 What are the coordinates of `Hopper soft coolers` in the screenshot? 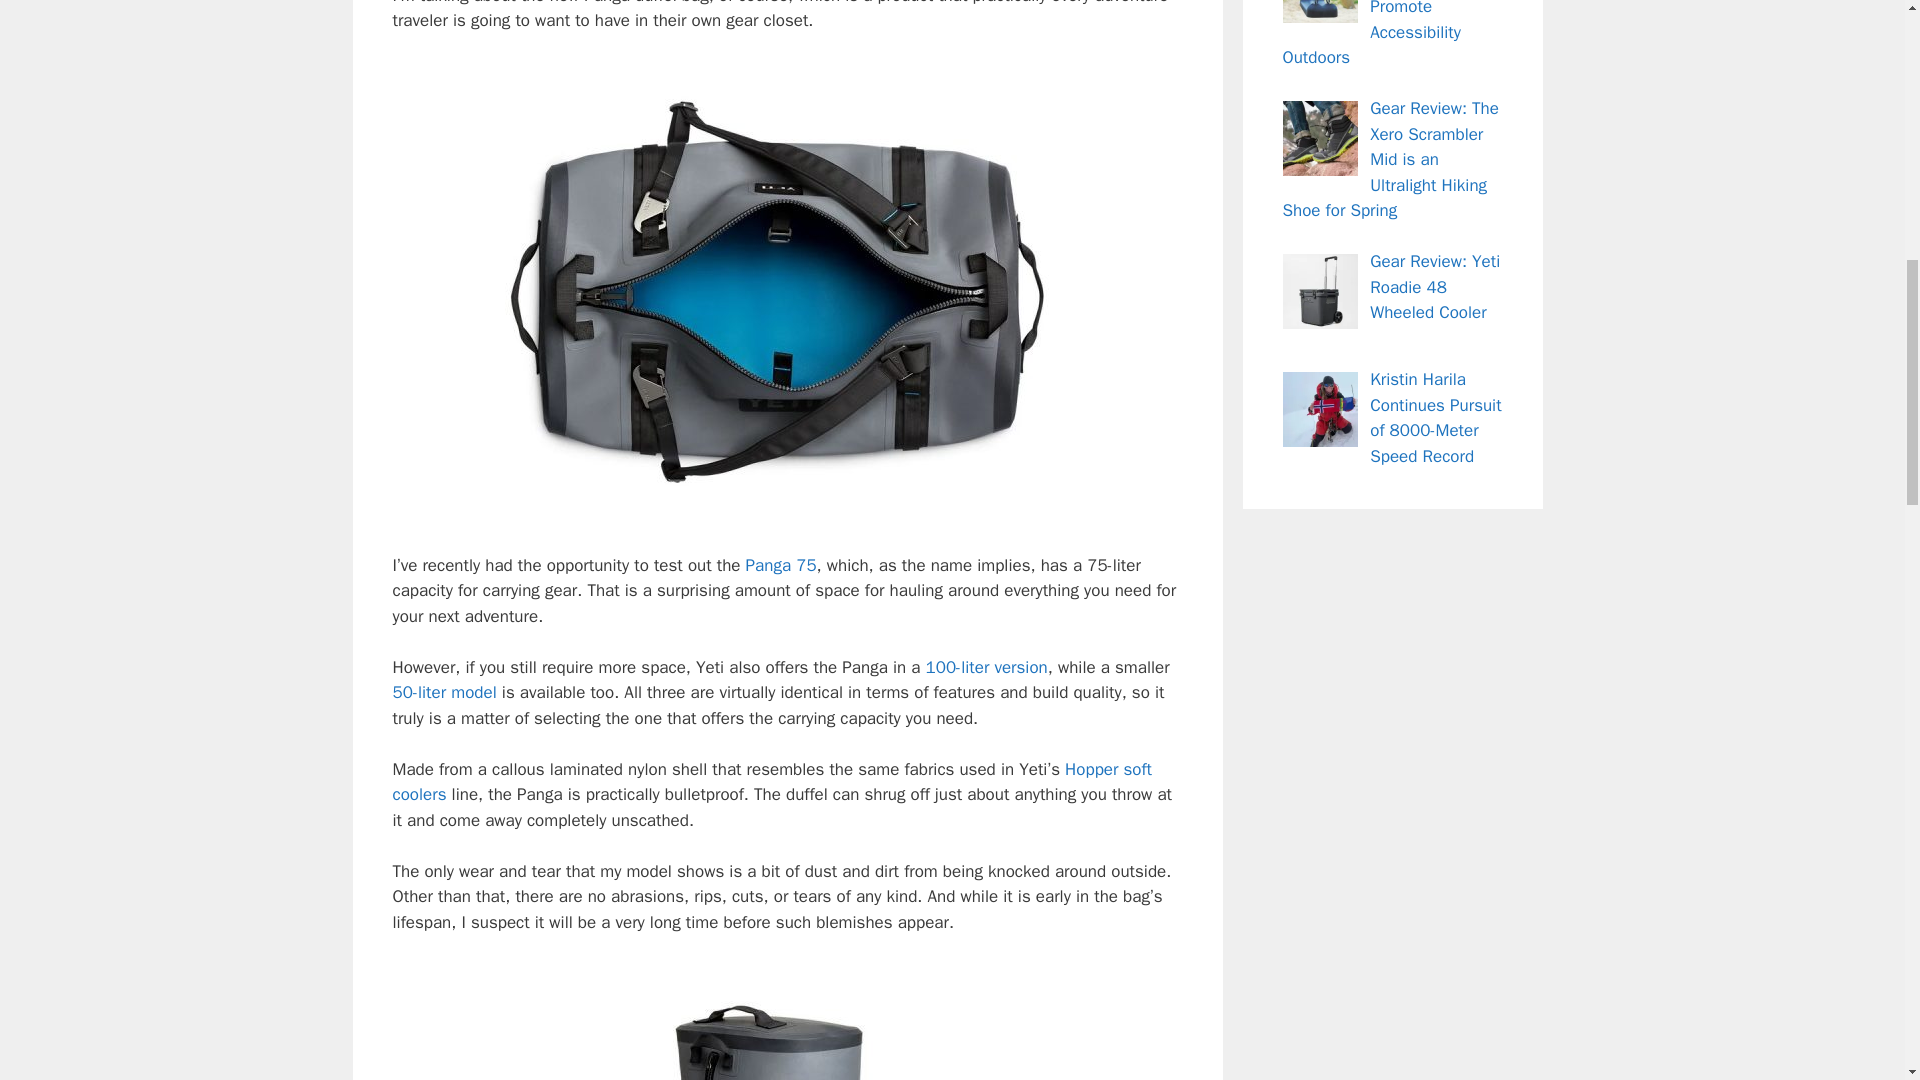 It's located at (772, 782).